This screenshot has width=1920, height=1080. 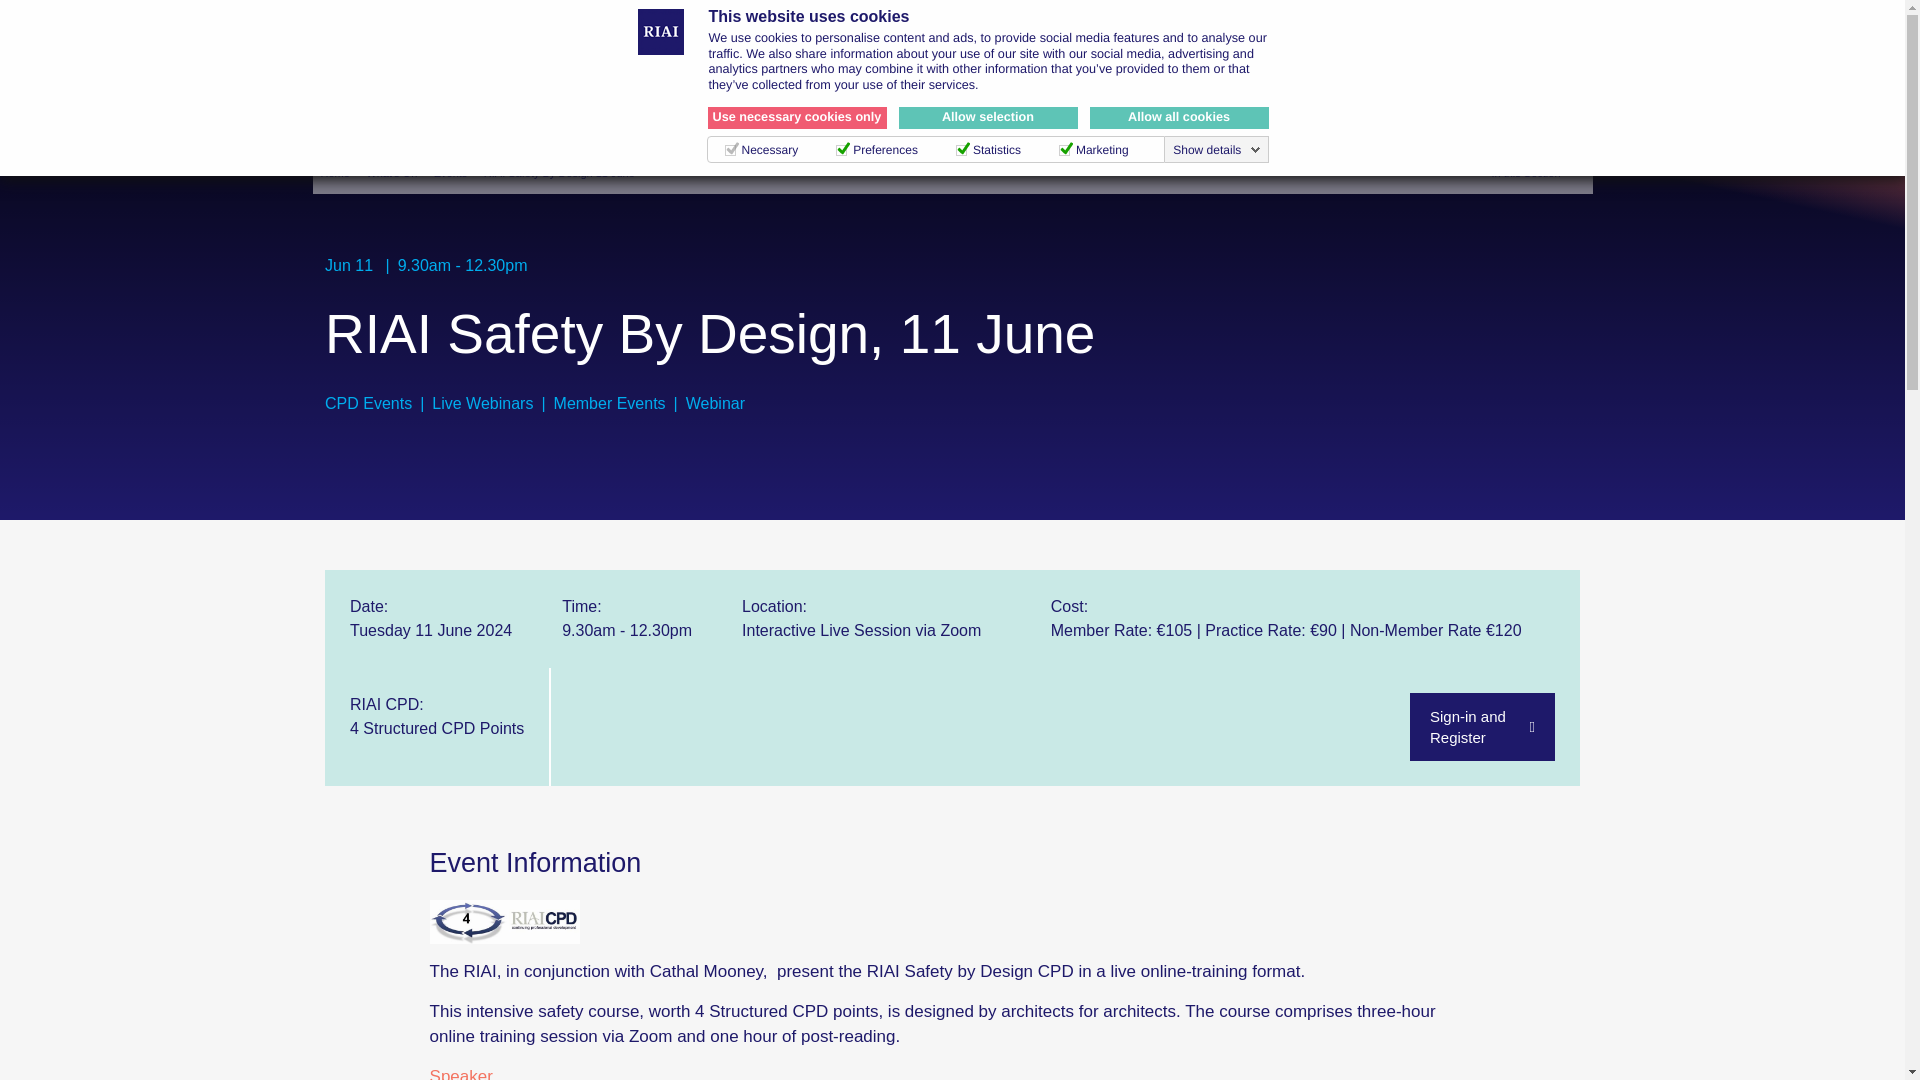 What do you see at coordinates (1180, 117) in the screenshot?
I see `Allow all cookies` at bounding box center [1180, 117].